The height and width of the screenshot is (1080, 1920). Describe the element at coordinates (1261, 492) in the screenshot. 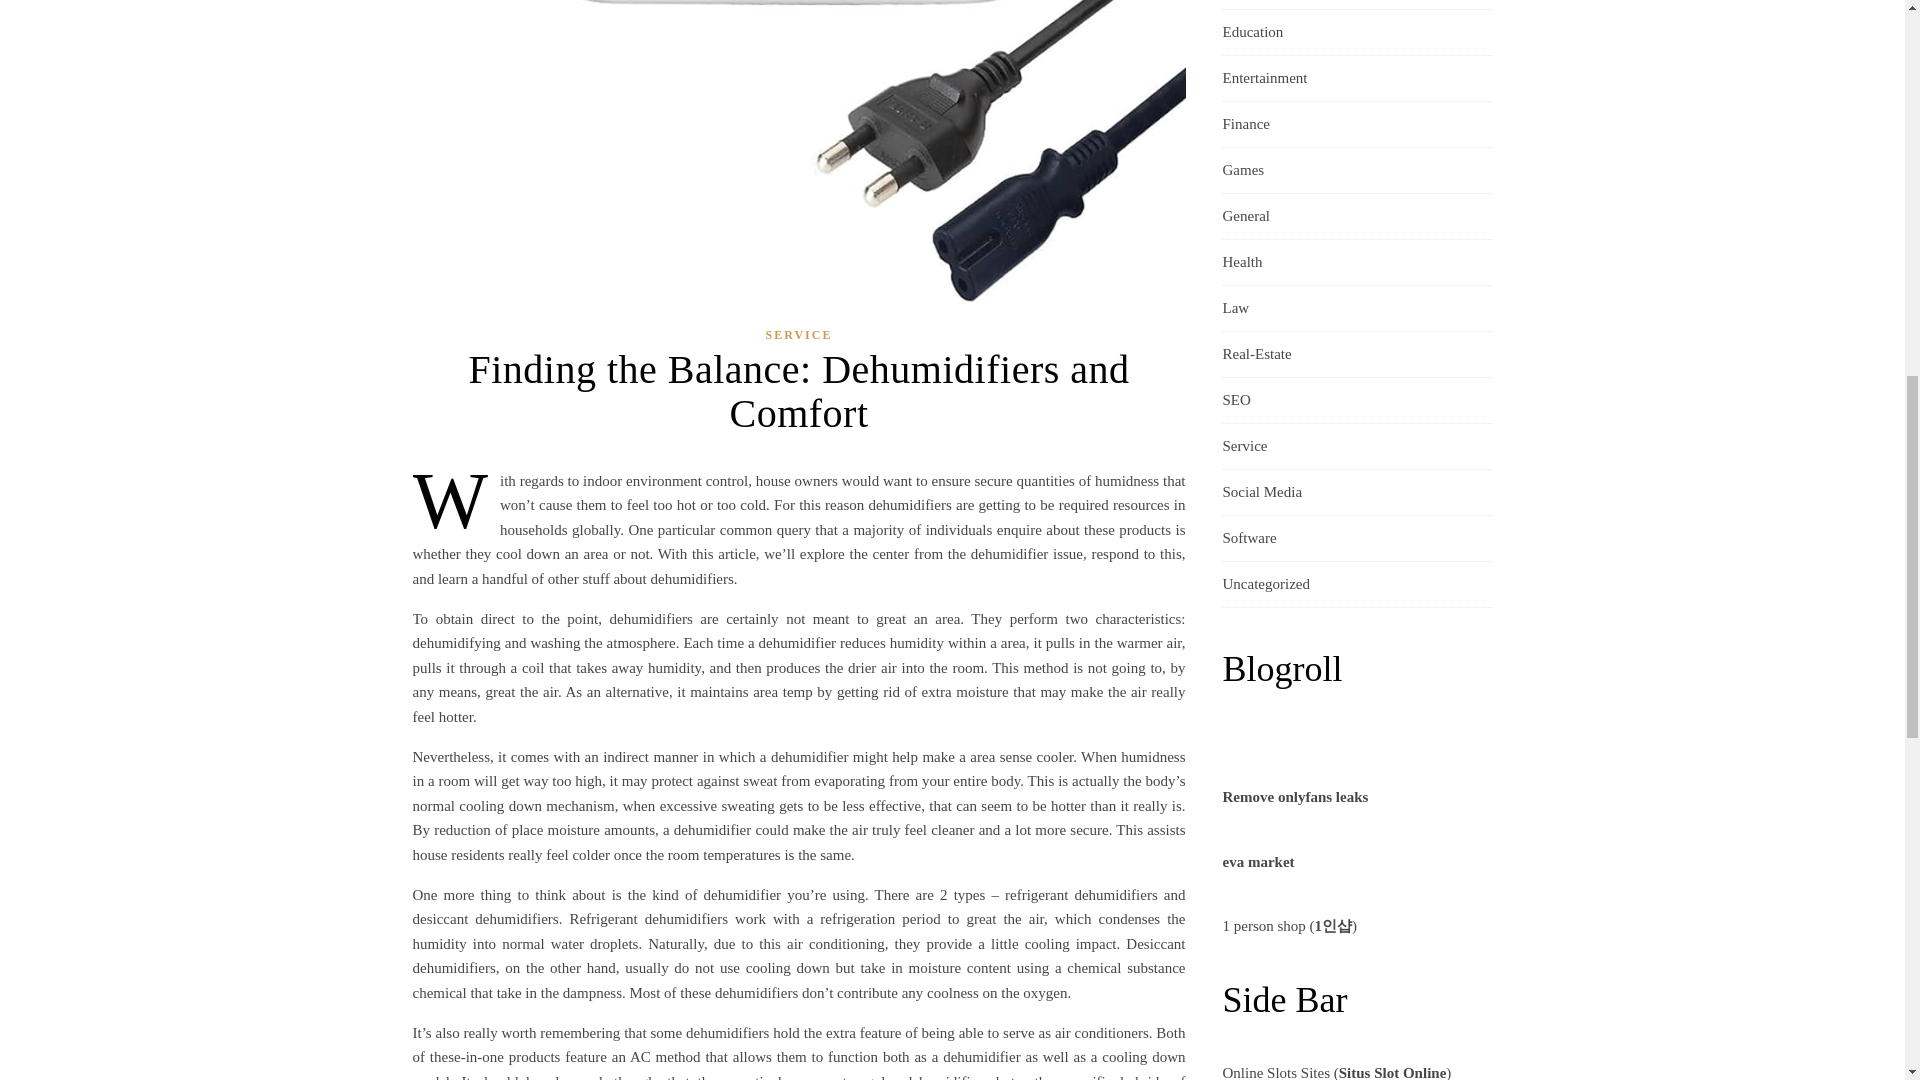

I see `Social Media` at that location.